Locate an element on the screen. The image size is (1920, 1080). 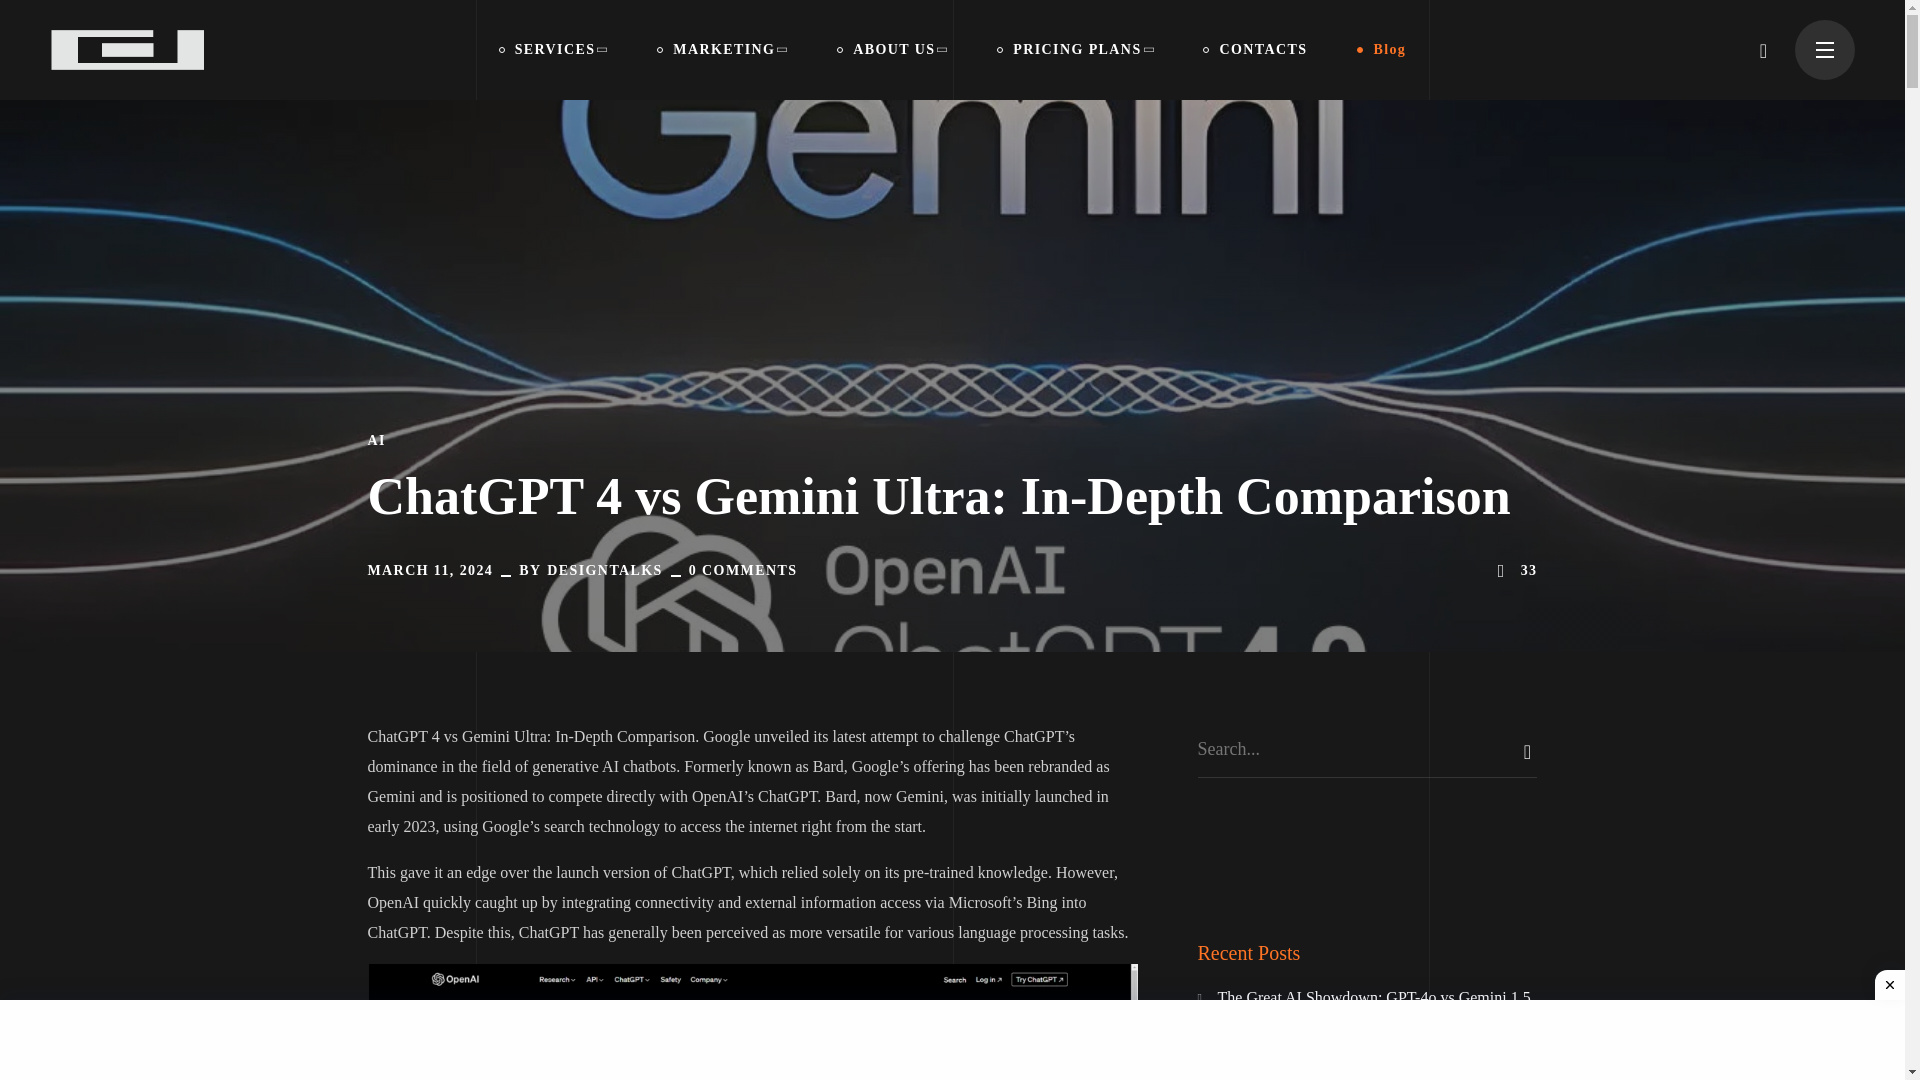
Leave a reply is located at coordinates (744, 570).